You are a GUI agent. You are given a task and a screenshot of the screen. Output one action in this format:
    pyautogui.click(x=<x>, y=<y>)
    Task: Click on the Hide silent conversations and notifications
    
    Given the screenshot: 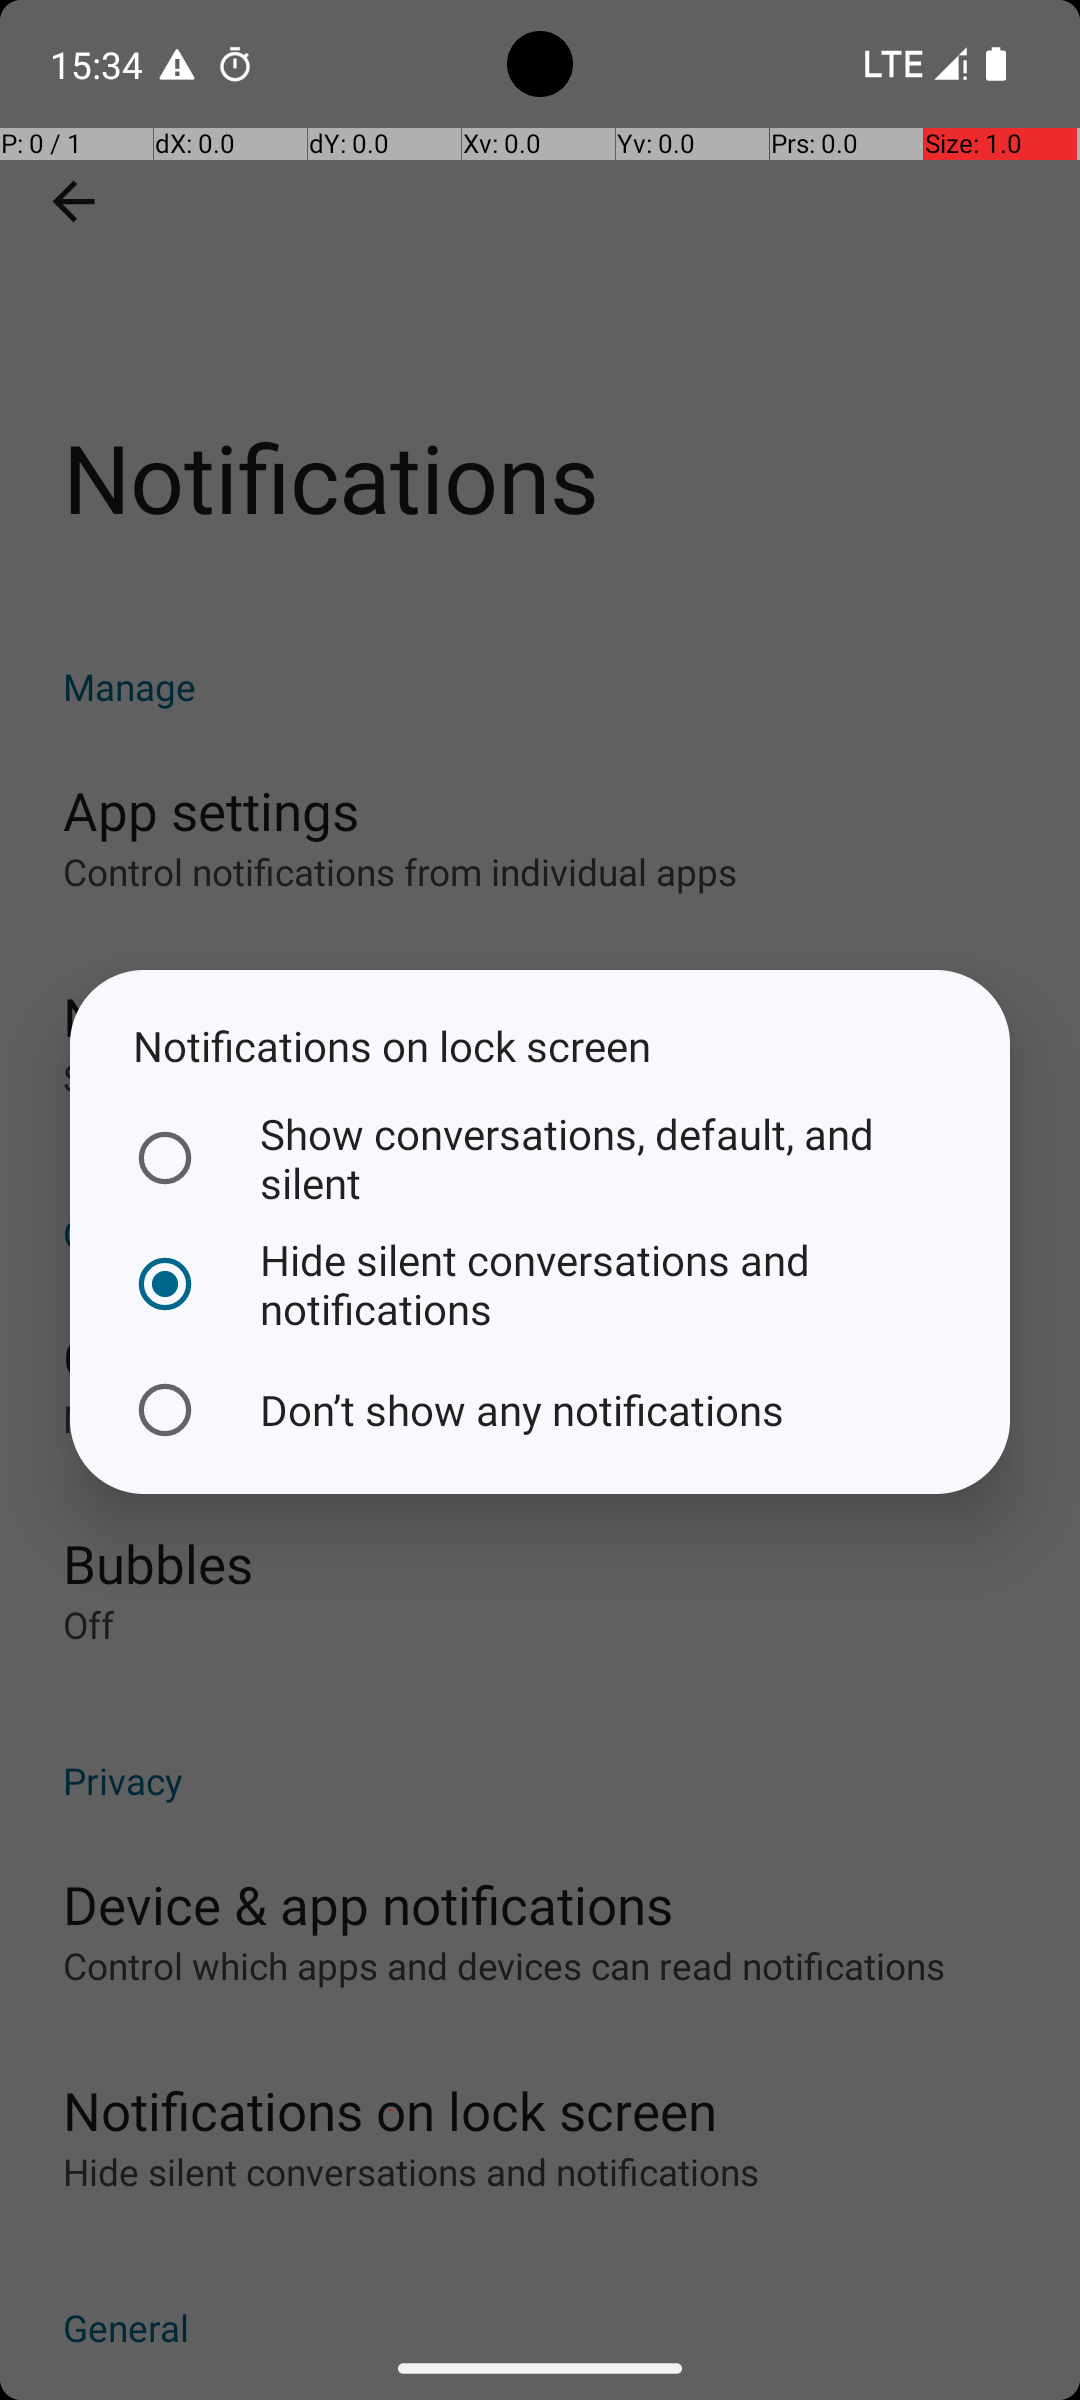 What is the action you would take?
    pyautogui.click(x=535, y=1284)
    